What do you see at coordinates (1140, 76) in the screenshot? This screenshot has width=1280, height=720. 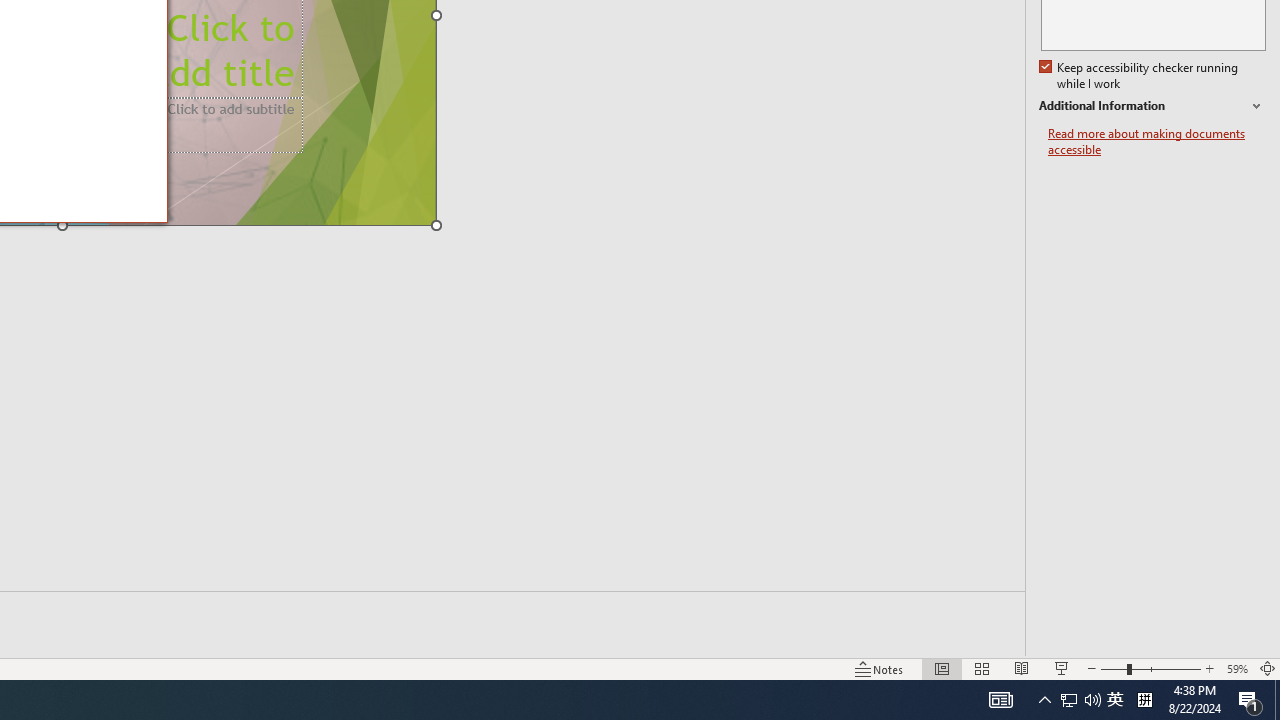 I see `Keep accessibility checker running while I work` at bounding box center [1140, 76].